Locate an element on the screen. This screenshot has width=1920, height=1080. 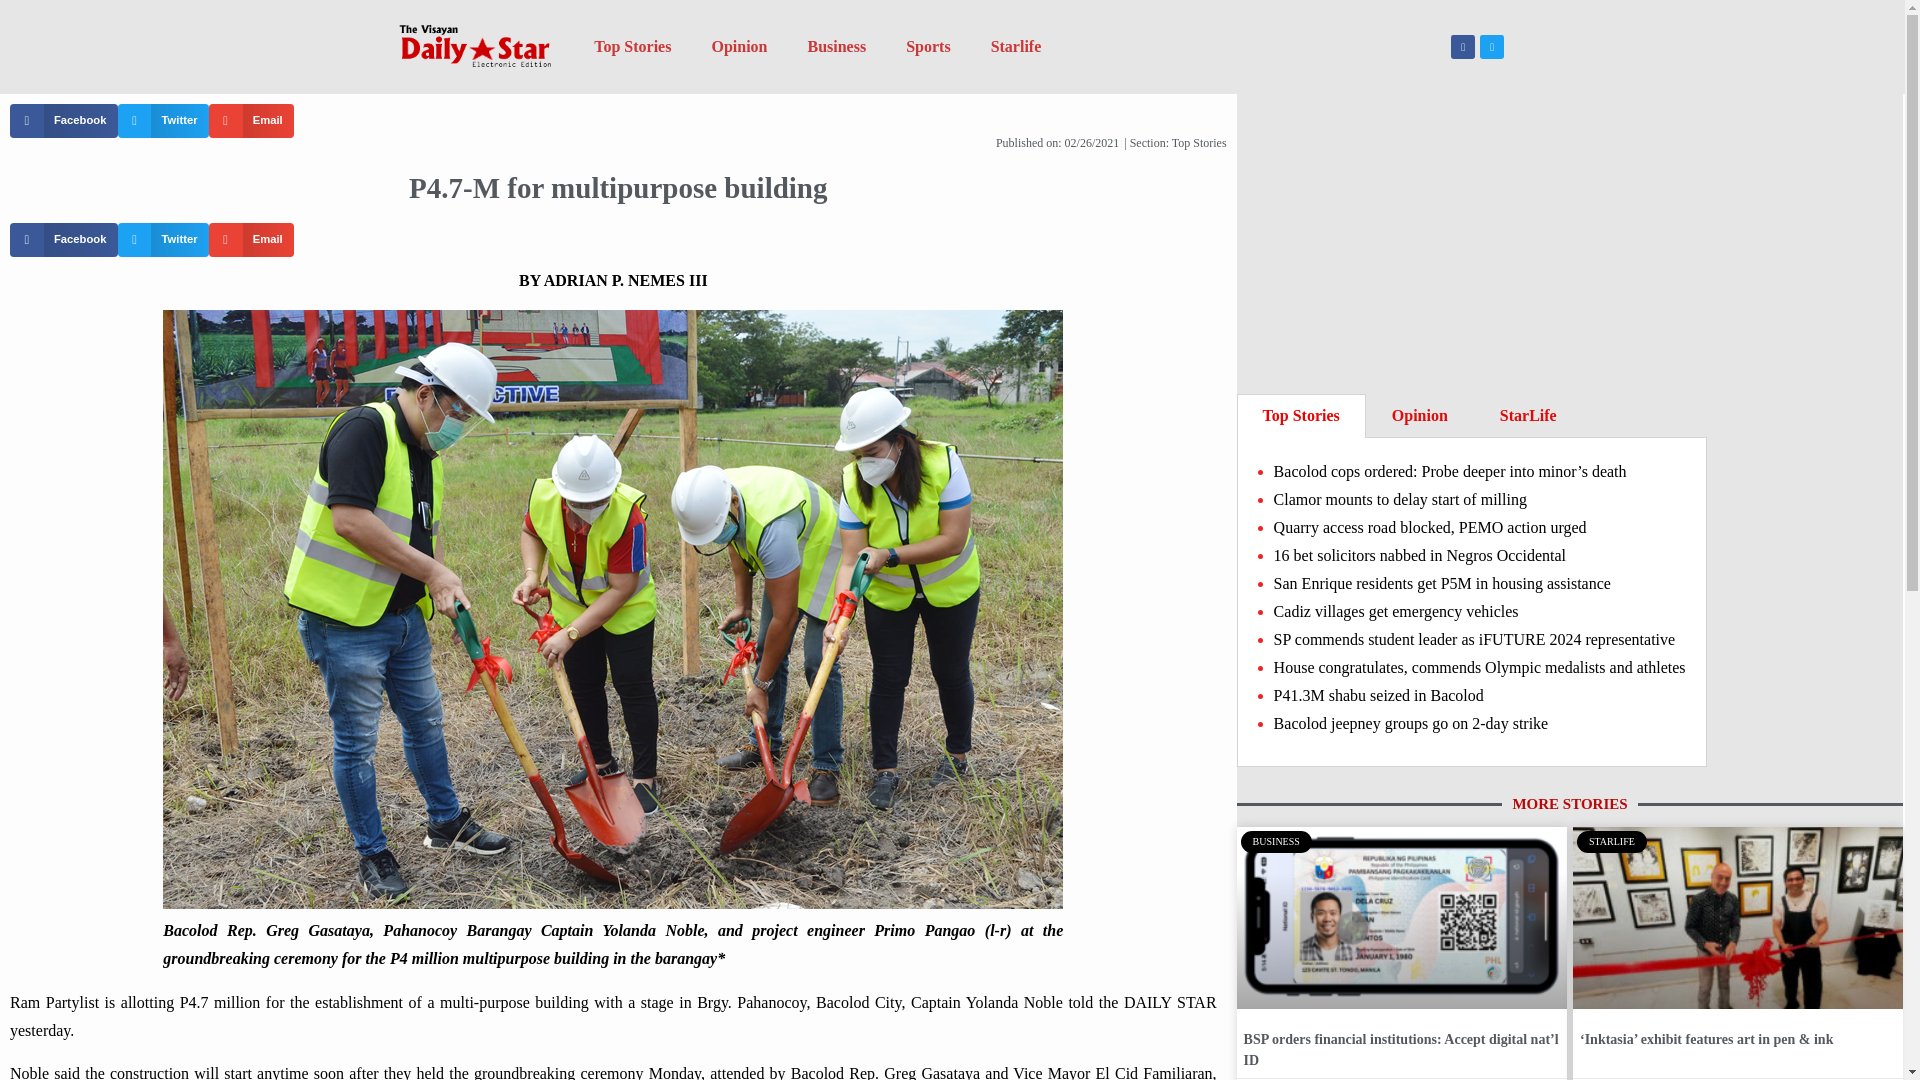
Starlife is located at coordinates (1016, 46).